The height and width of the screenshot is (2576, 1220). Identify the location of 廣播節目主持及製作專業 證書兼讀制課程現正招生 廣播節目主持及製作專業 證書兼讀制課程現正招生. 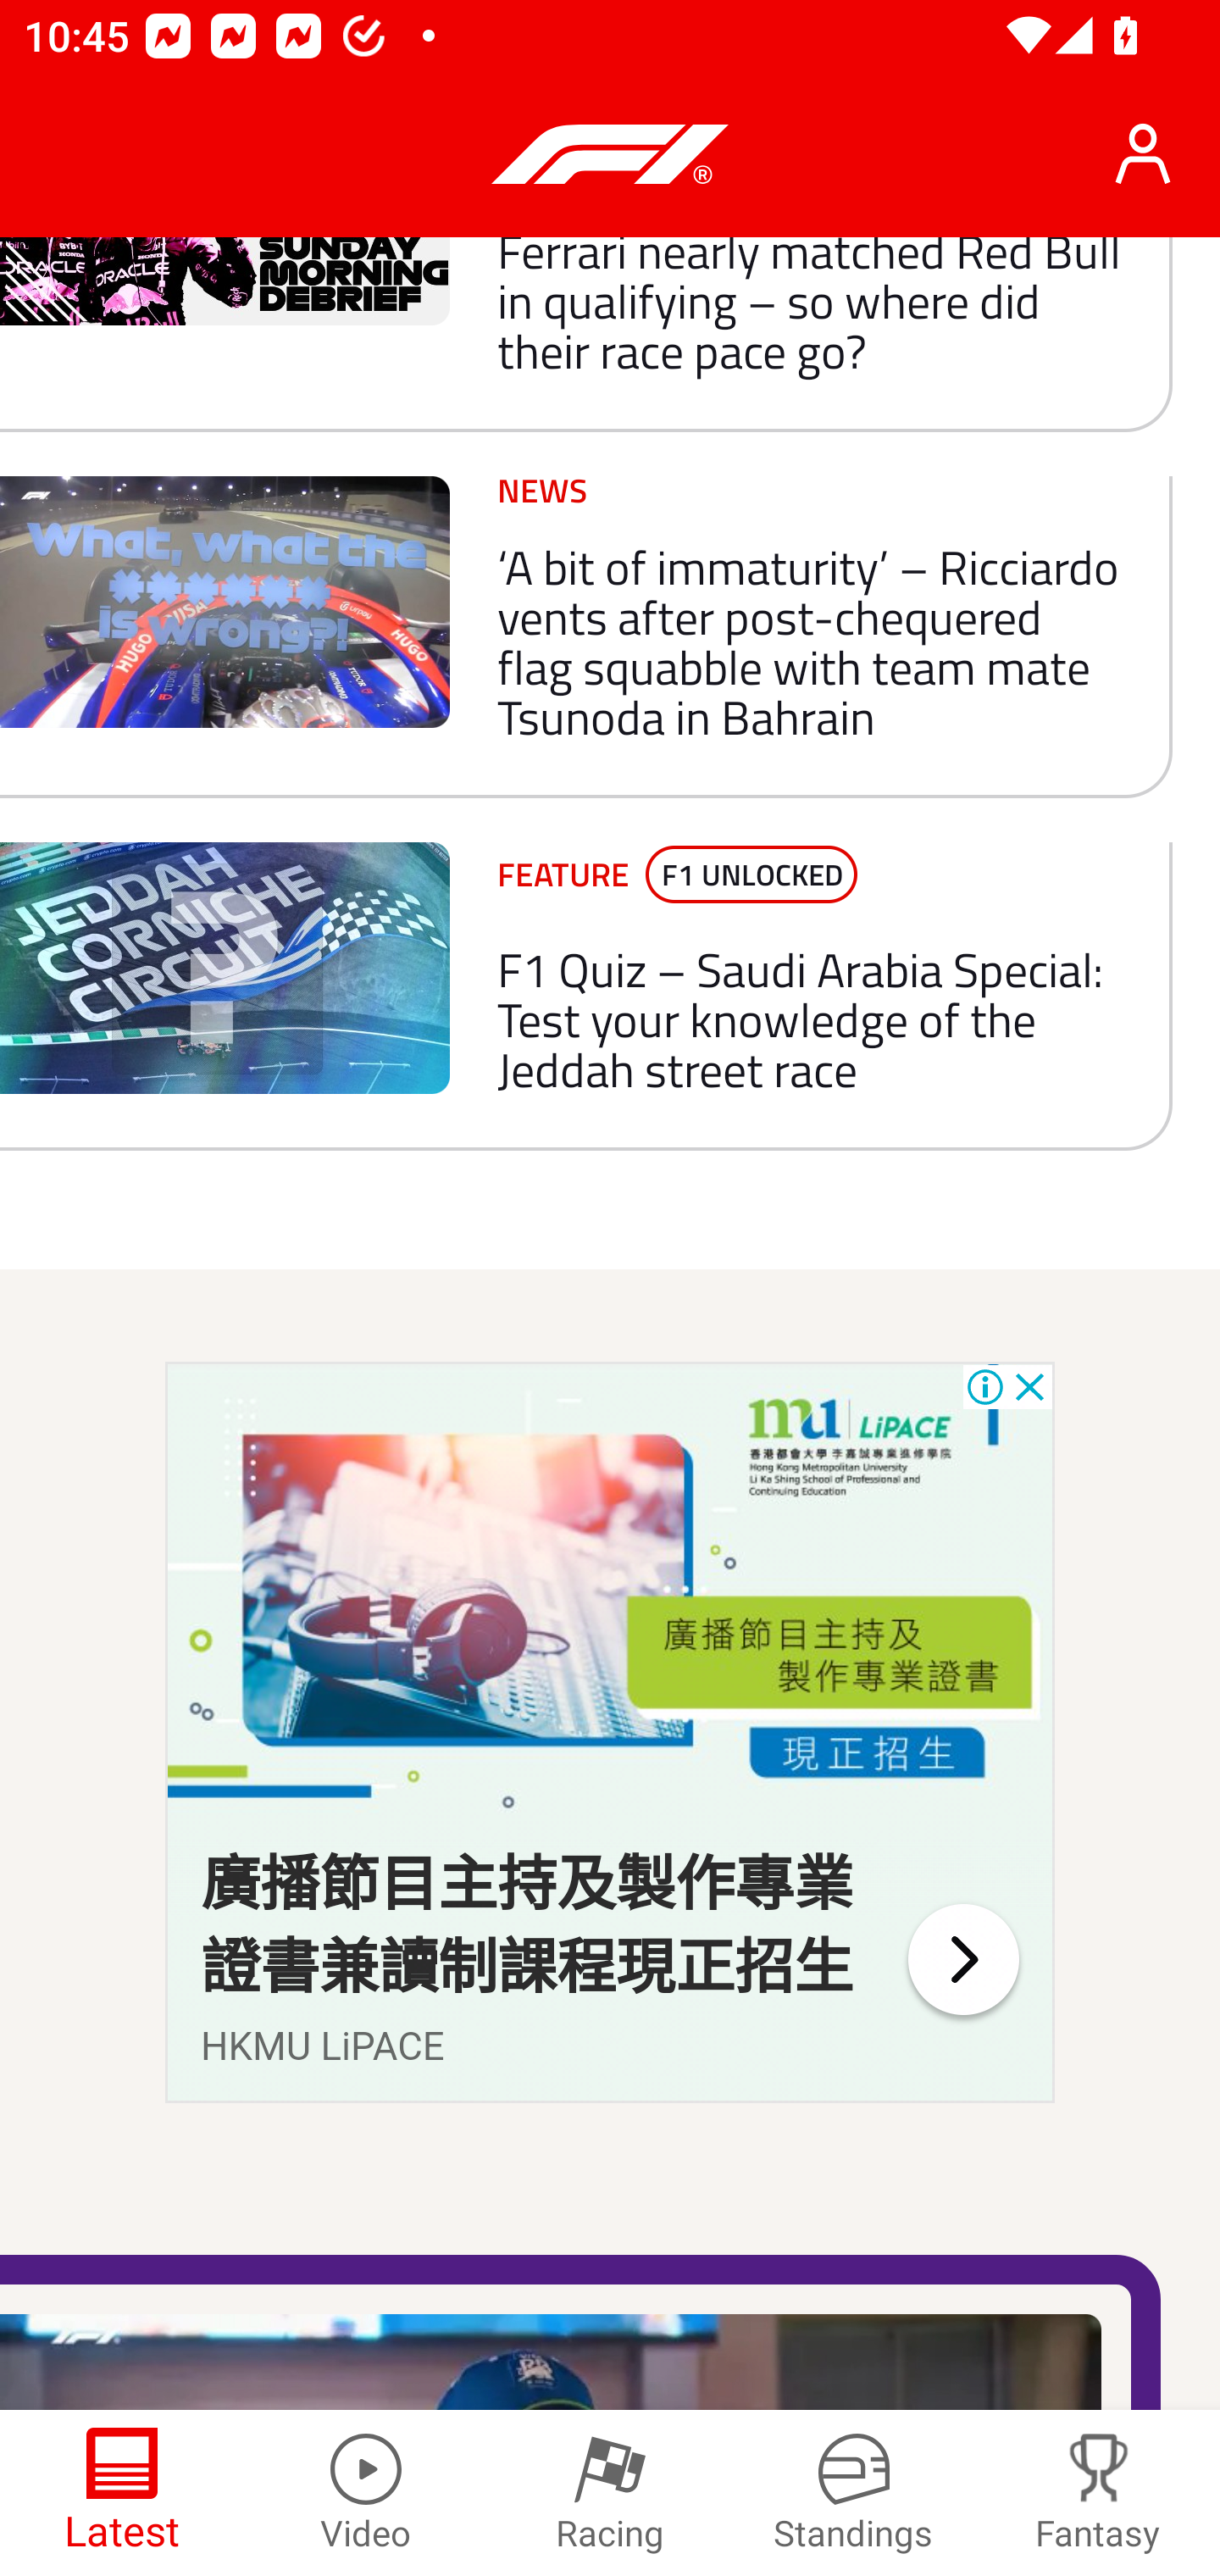
(528, 1925).